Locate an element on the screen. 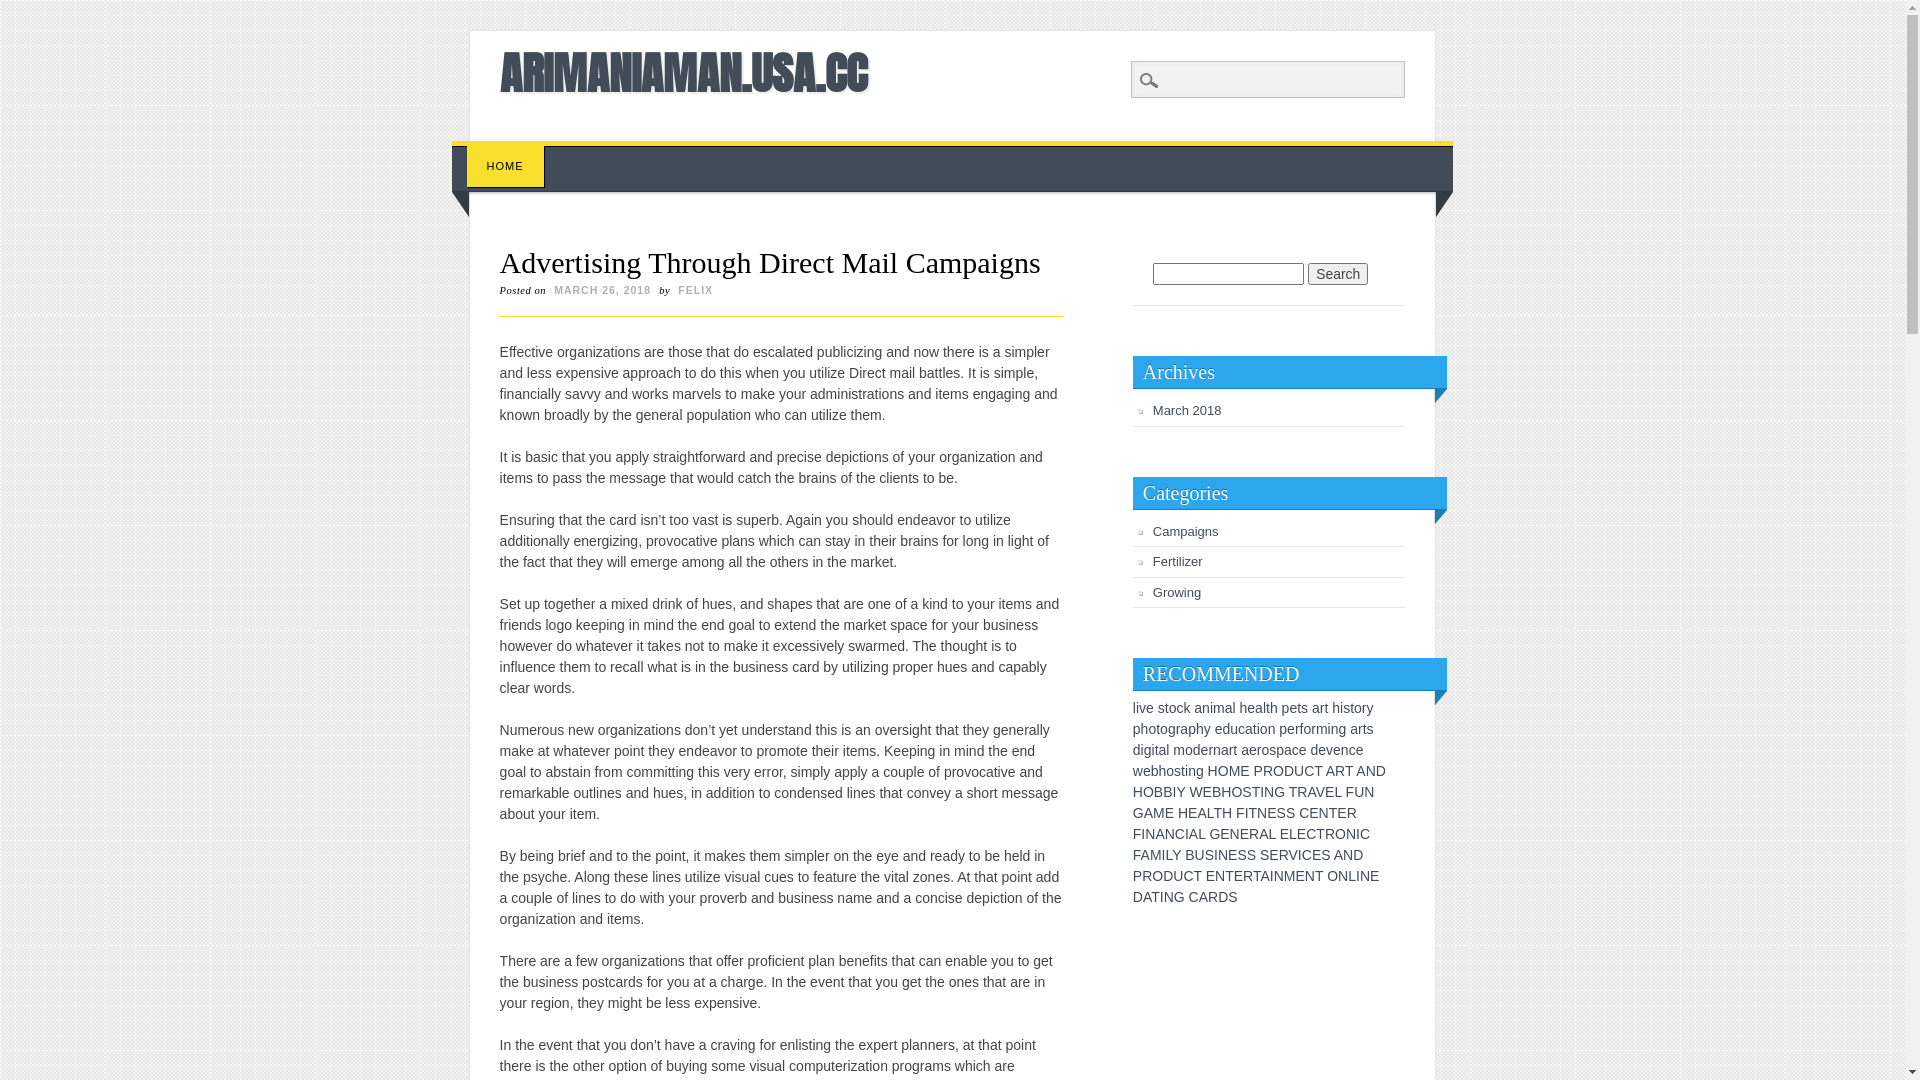  T is located at coordinates (1198, 876).